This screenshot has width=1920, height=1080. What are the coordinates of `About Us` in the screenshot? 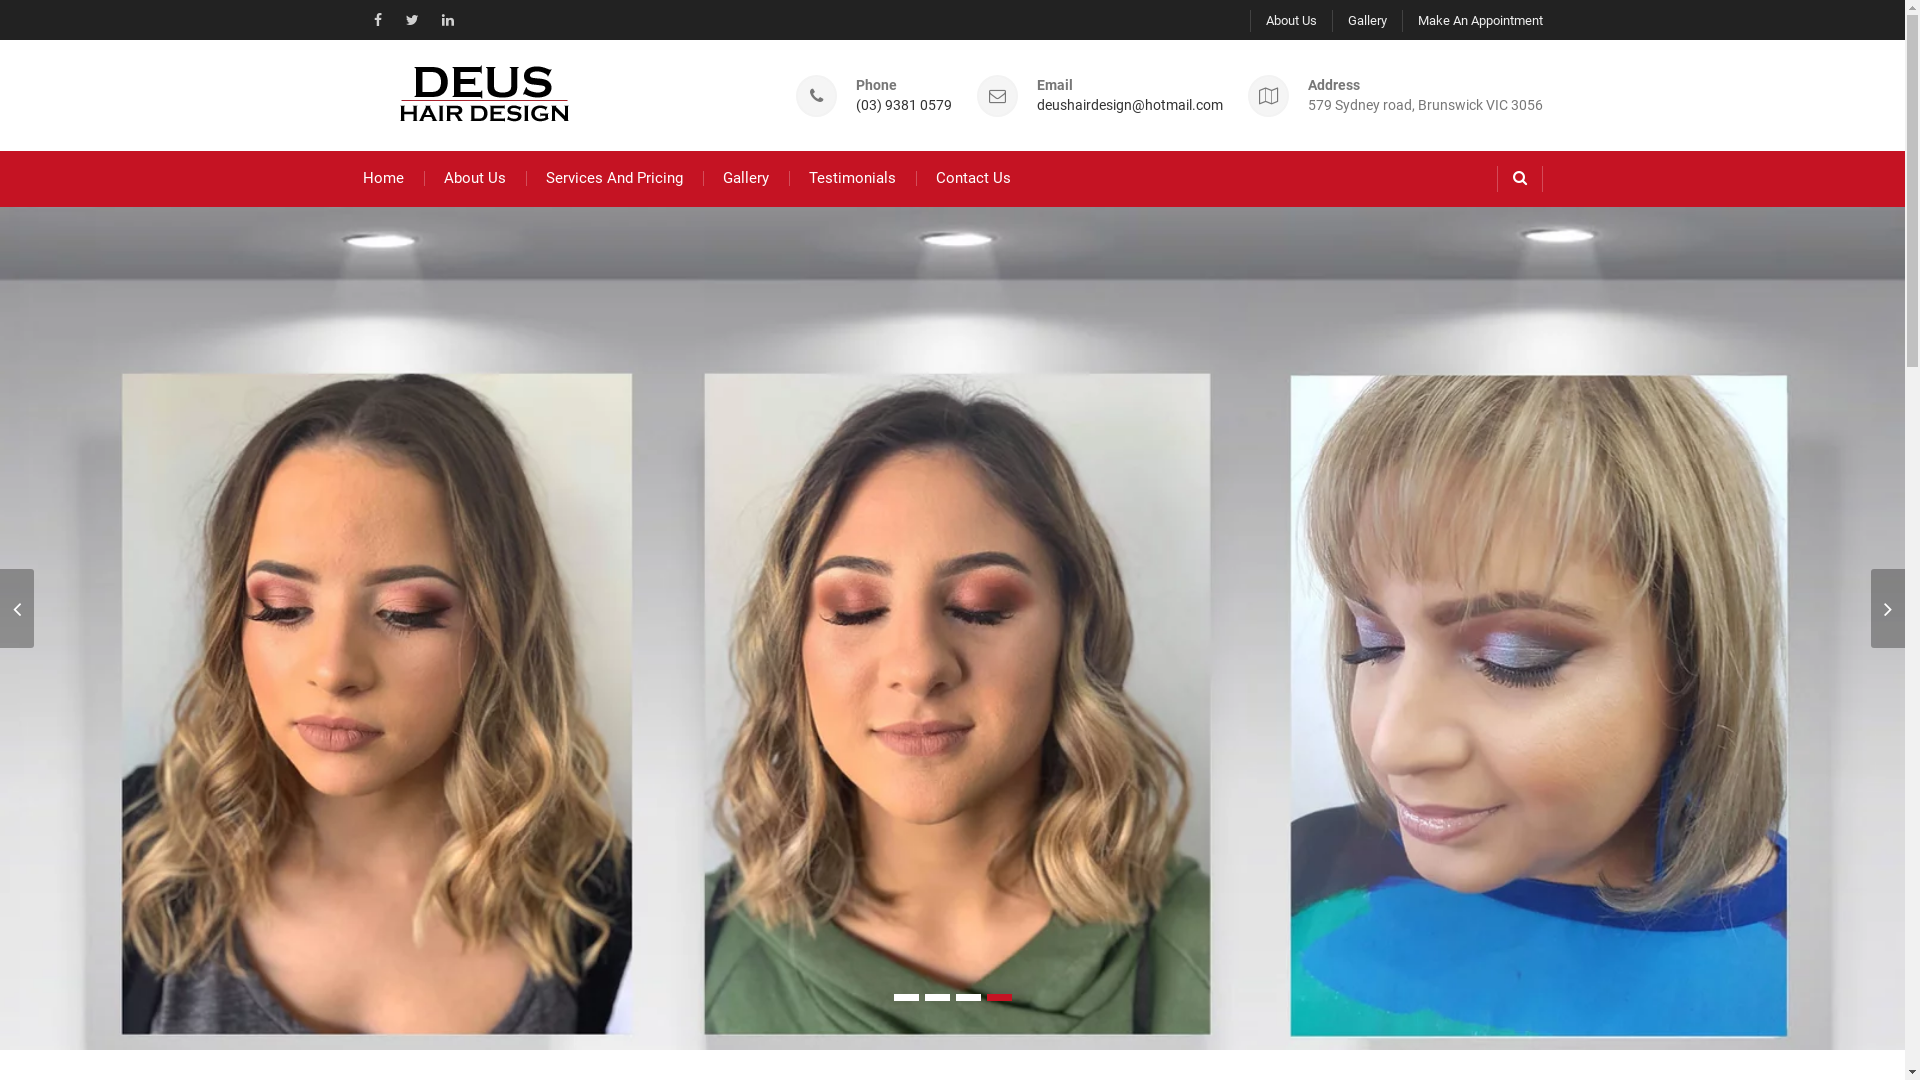 It's located at (1284, 21).